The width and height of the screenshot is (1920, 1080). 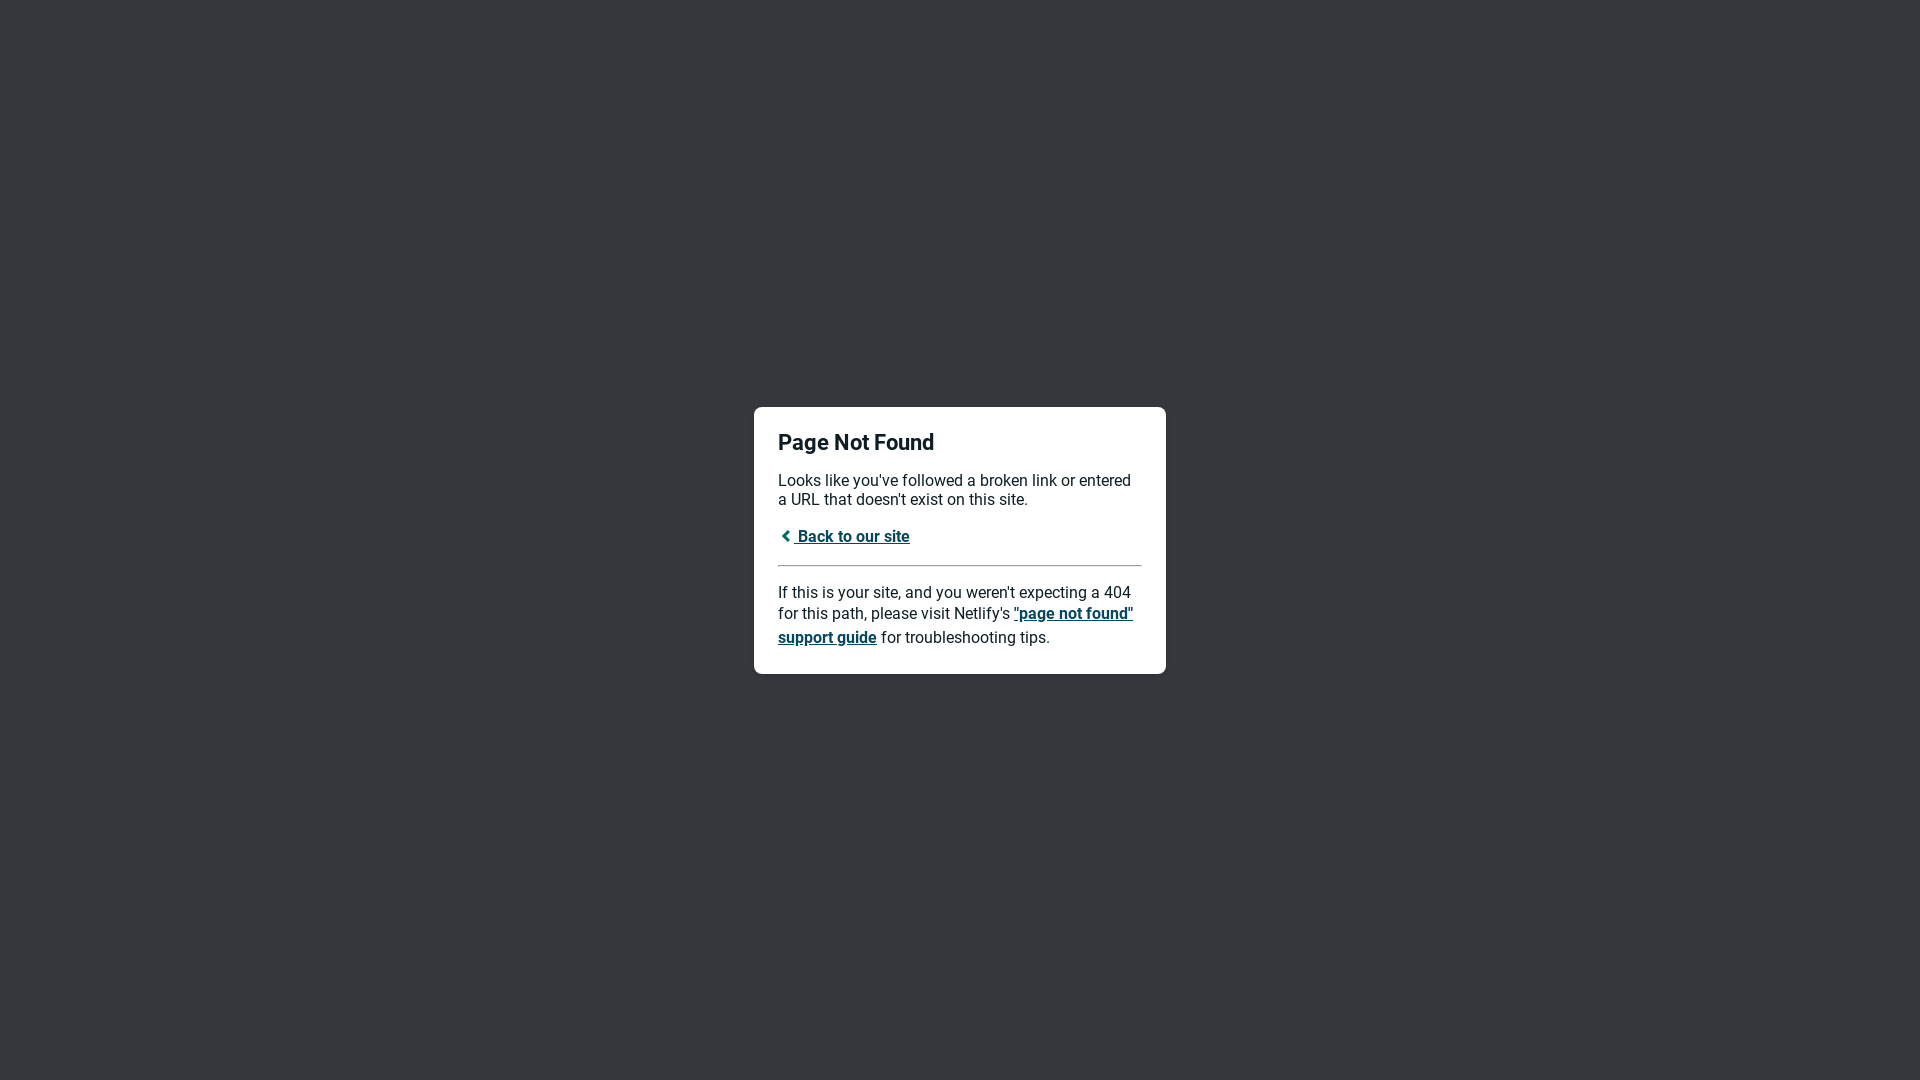 What do you see at coordinates (956, 626) in the screenshot?
I see `"page not found" support guide` at bounding box center [956, 626].